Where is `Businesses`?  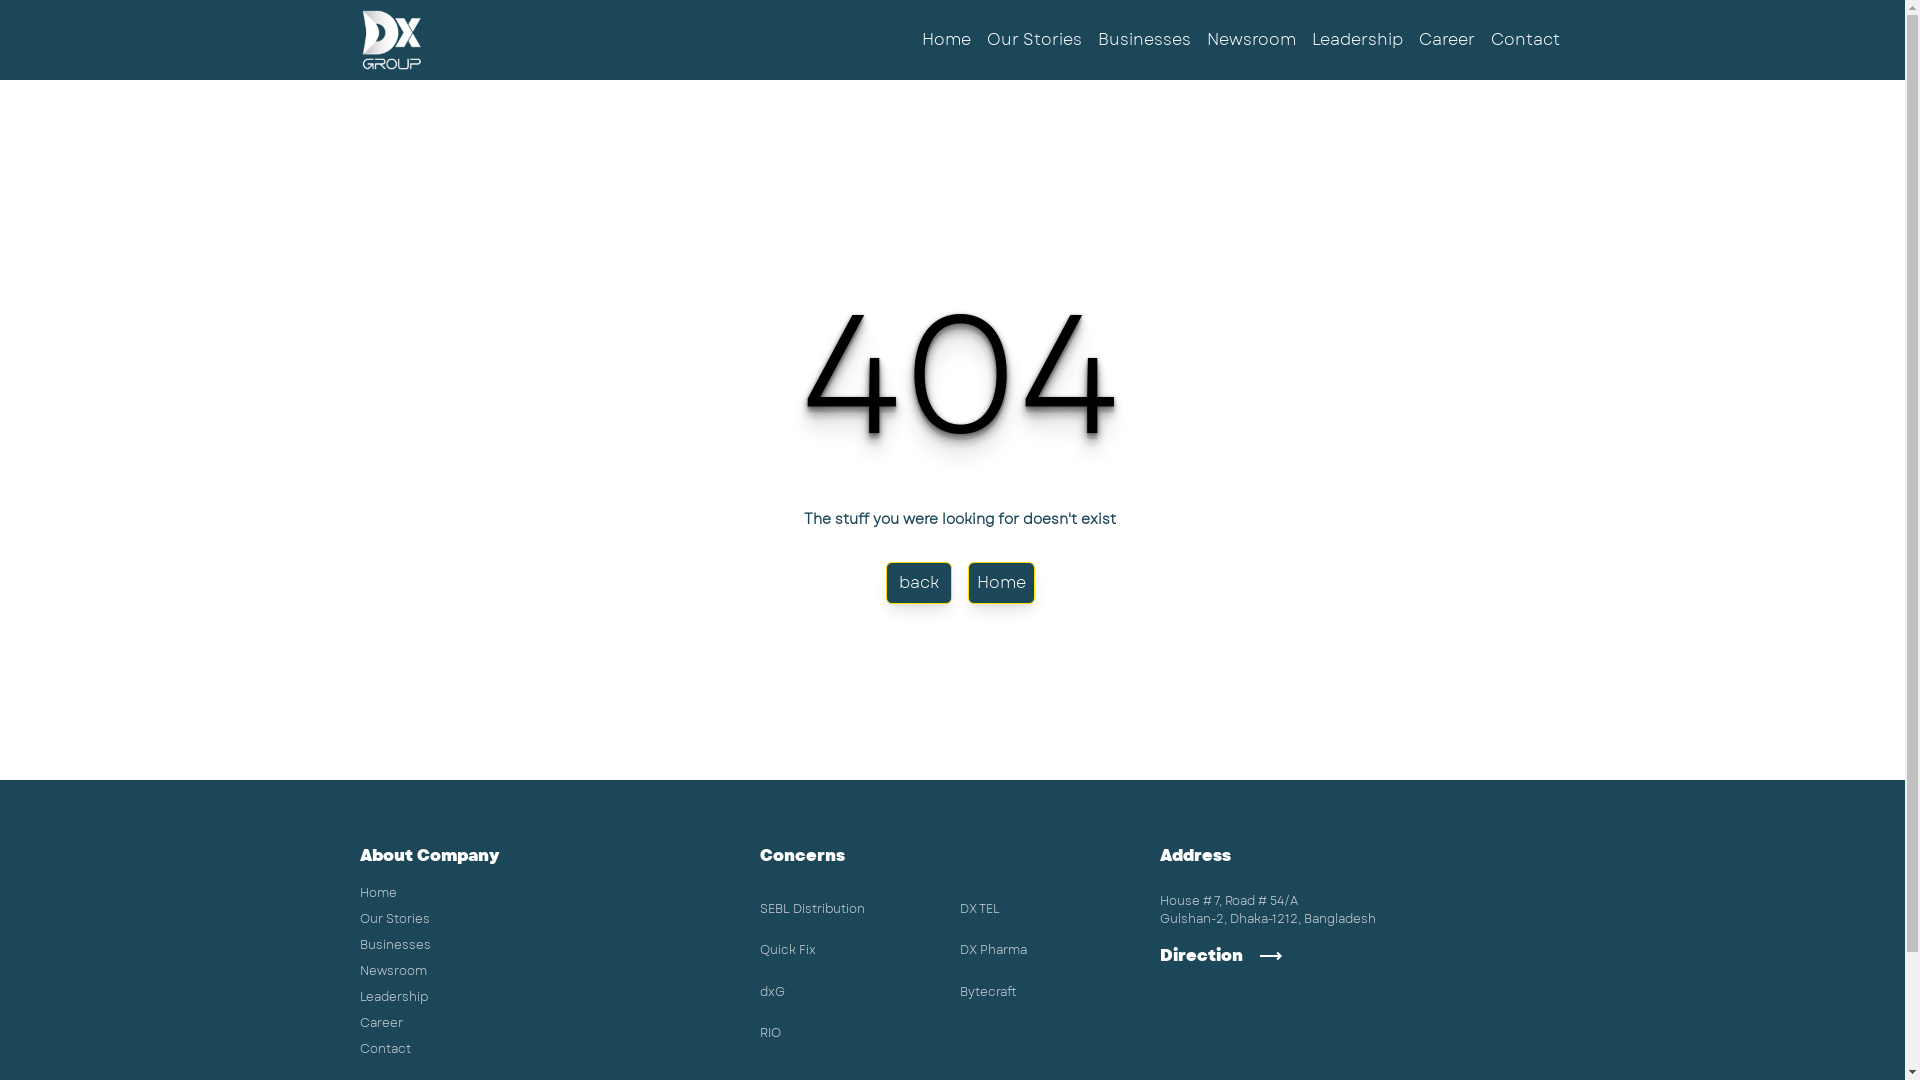
Businesses is located at coordinates (396, 945).